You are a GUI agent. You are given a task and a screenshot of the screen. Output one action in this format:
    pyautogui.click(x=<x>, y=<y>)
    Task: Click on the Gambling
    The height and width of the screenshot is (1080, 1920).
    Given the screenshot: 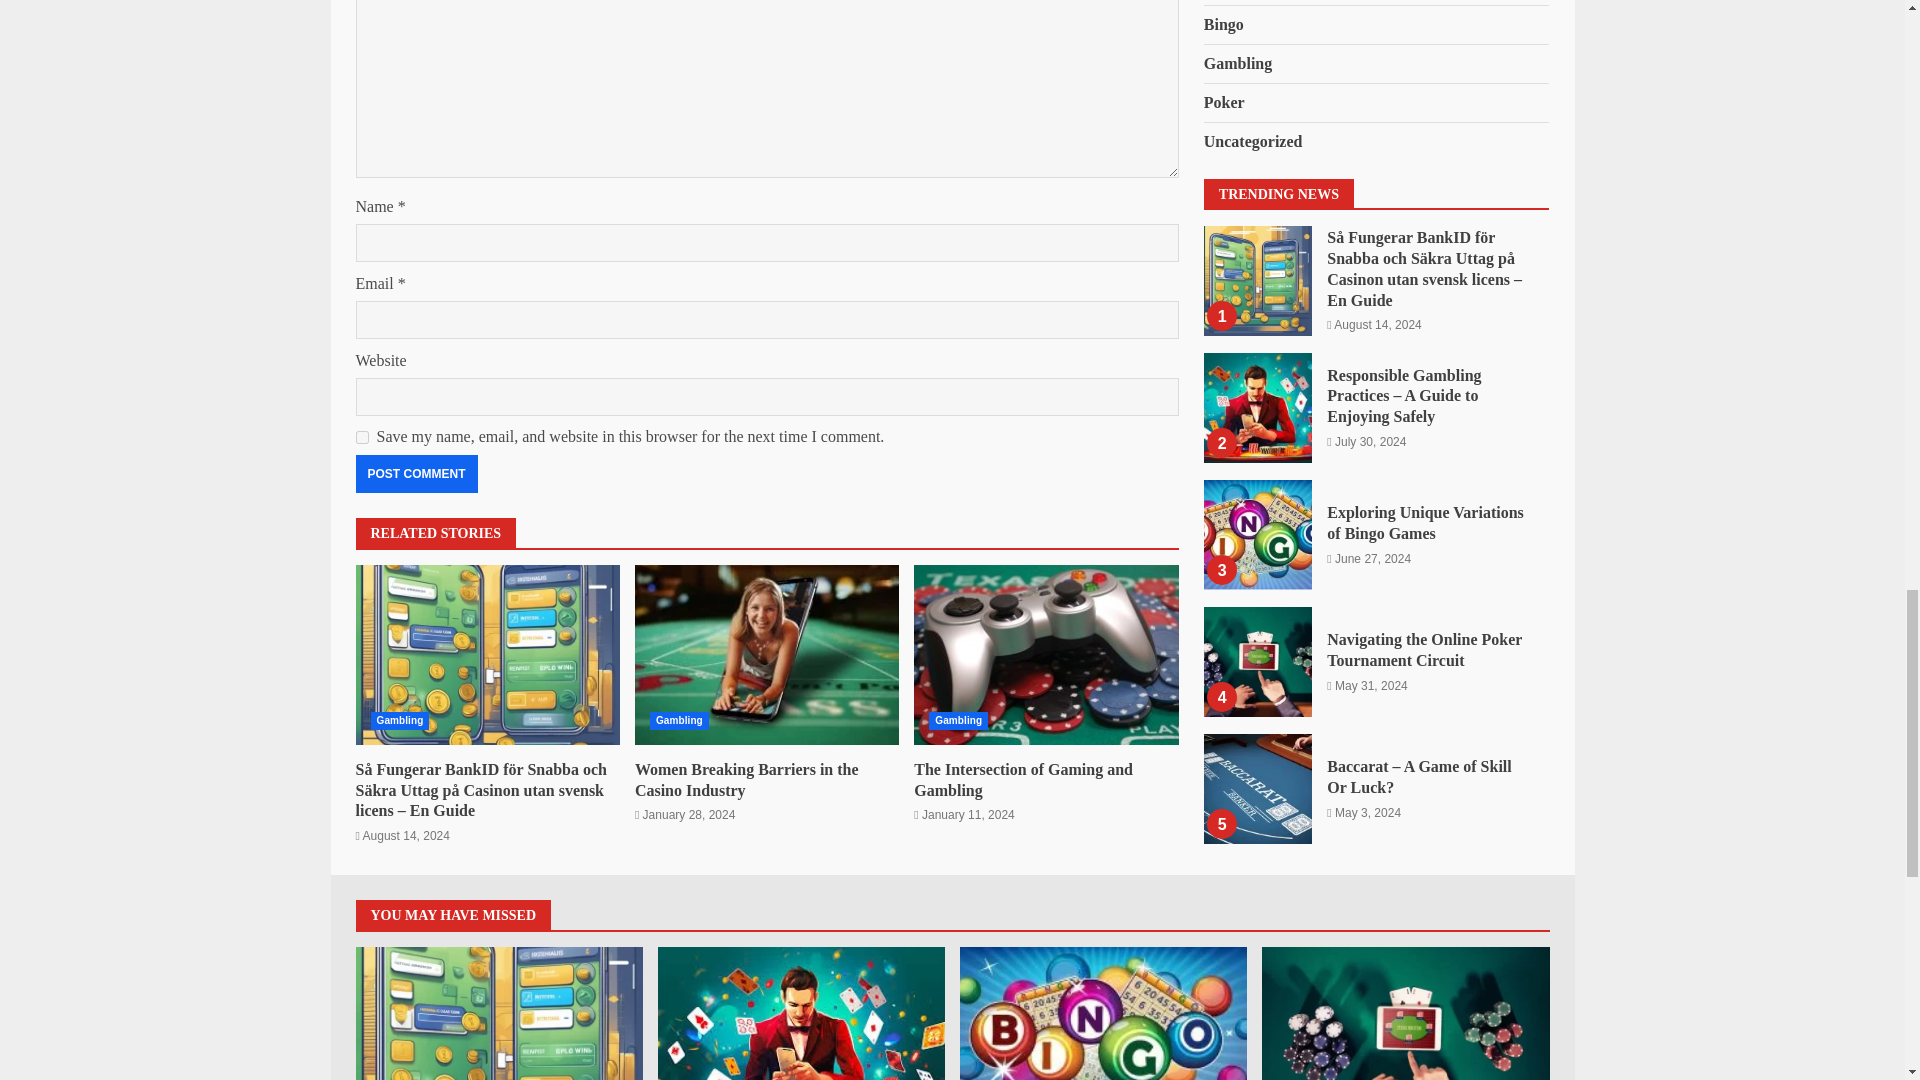 What is the action you would take?
    pyautogui.click(x=679, y=720)
    